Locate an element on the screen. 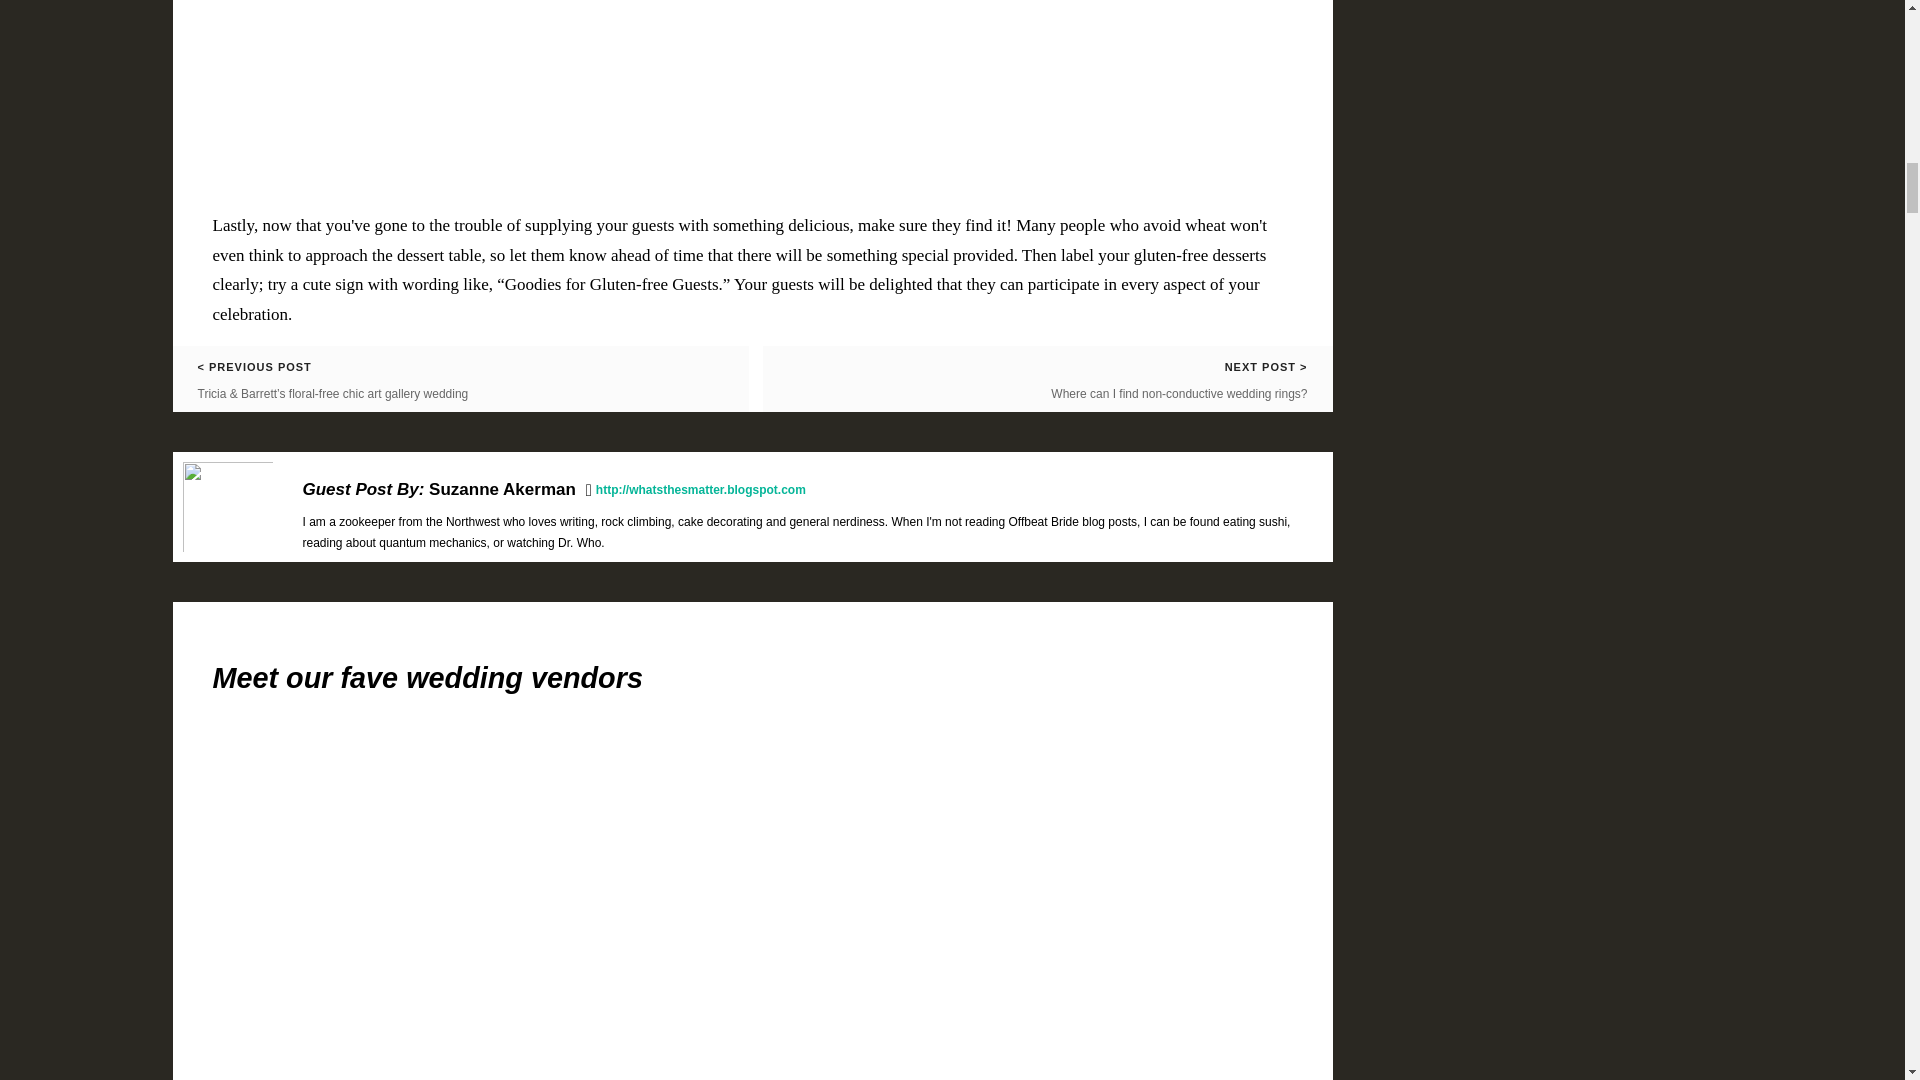 This screenshot has height=1080, width=1920. Alive Network Entertainment Agency is located at coordinates (1172, 1007).